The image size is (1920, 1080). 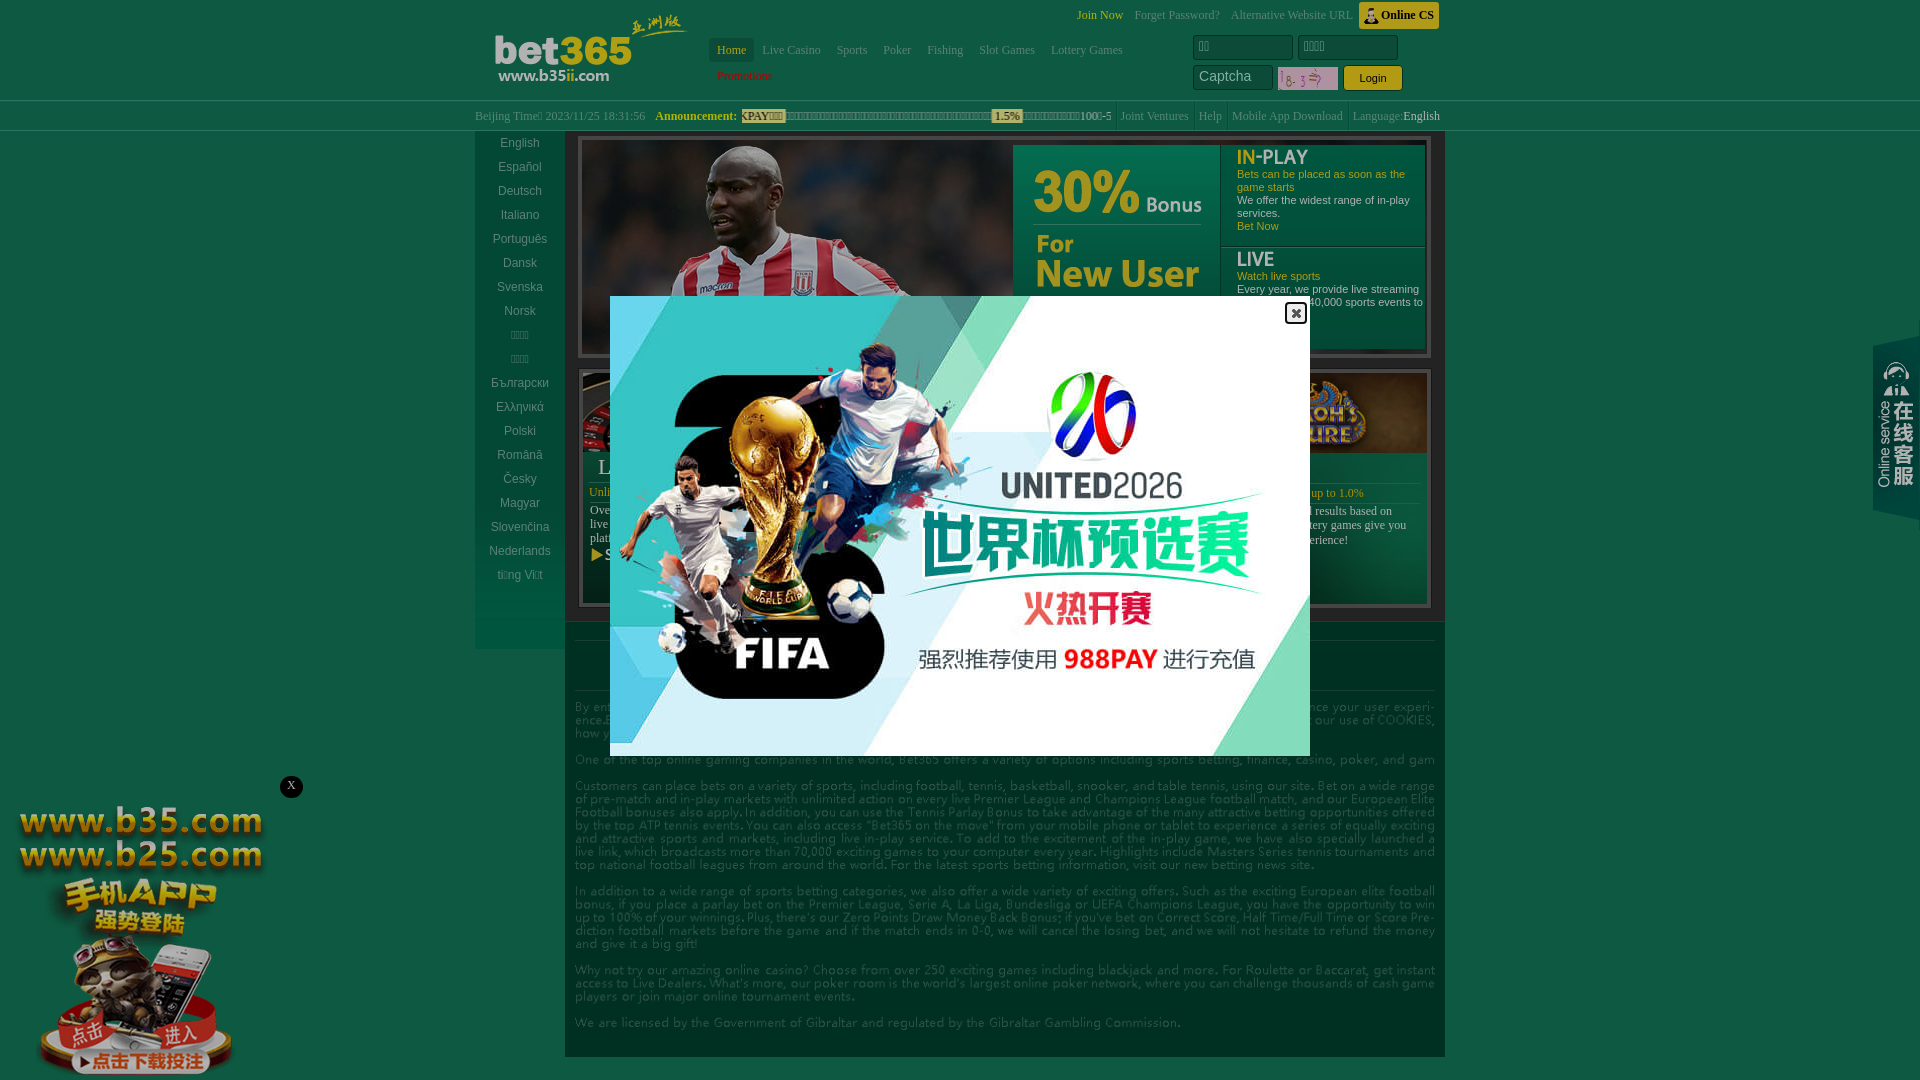 What do you see at coordinates (1373, 78) in the screenshot?
I see `Login` at bounding box center [1373, 78].